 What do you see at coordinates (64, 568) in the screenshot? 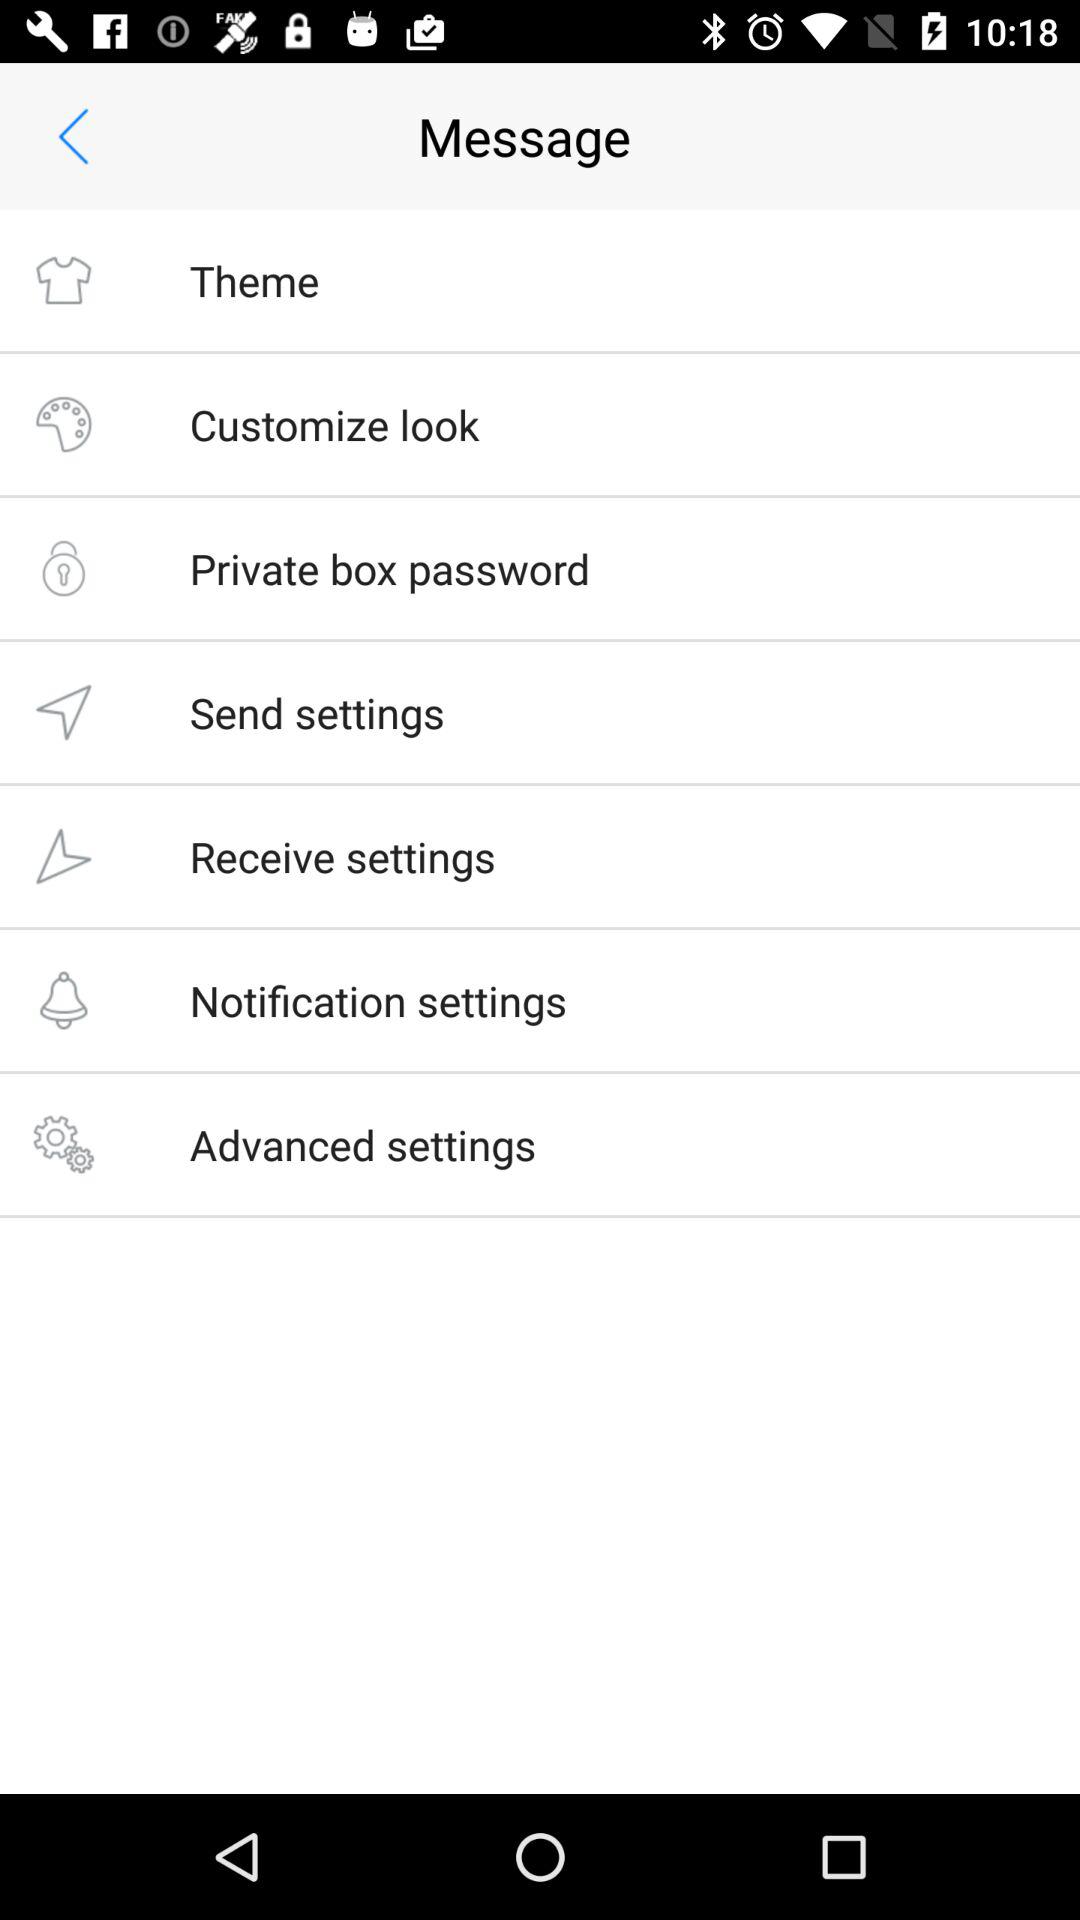
I see `select the lock icon` at bounding box center [64, 568].